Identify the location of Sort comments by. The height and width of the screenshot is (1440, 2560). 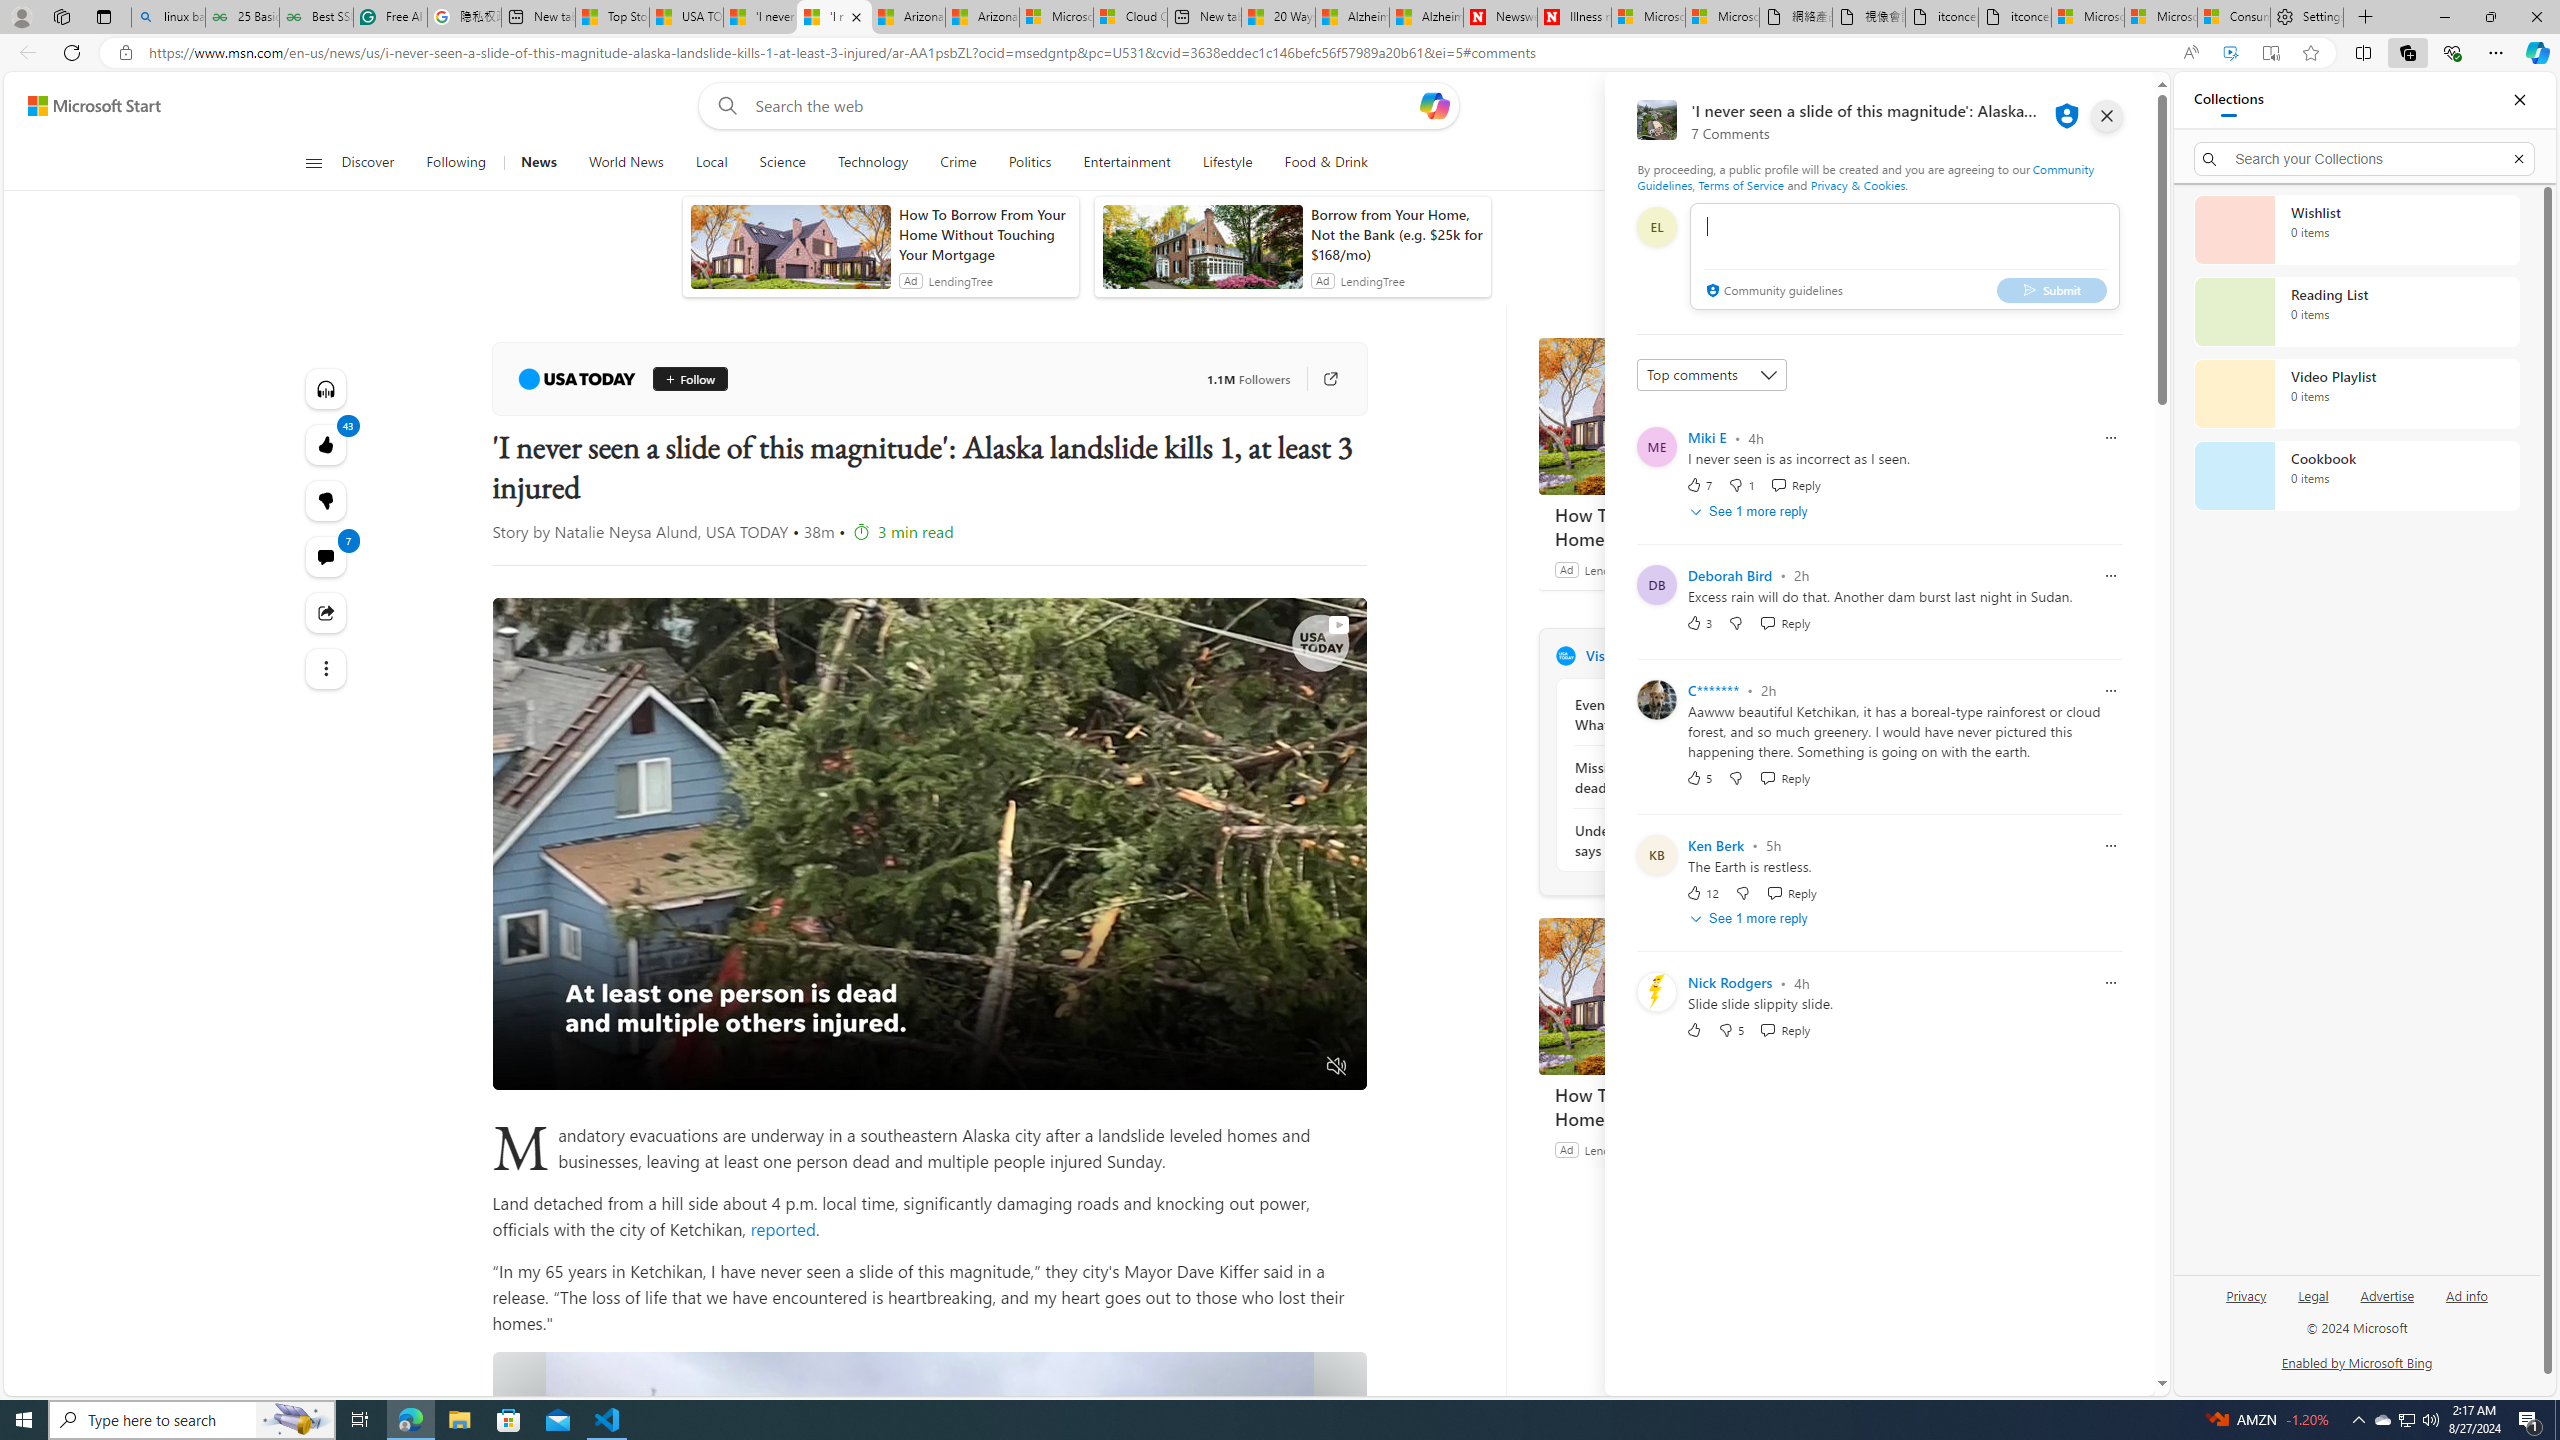
(1710, 374).